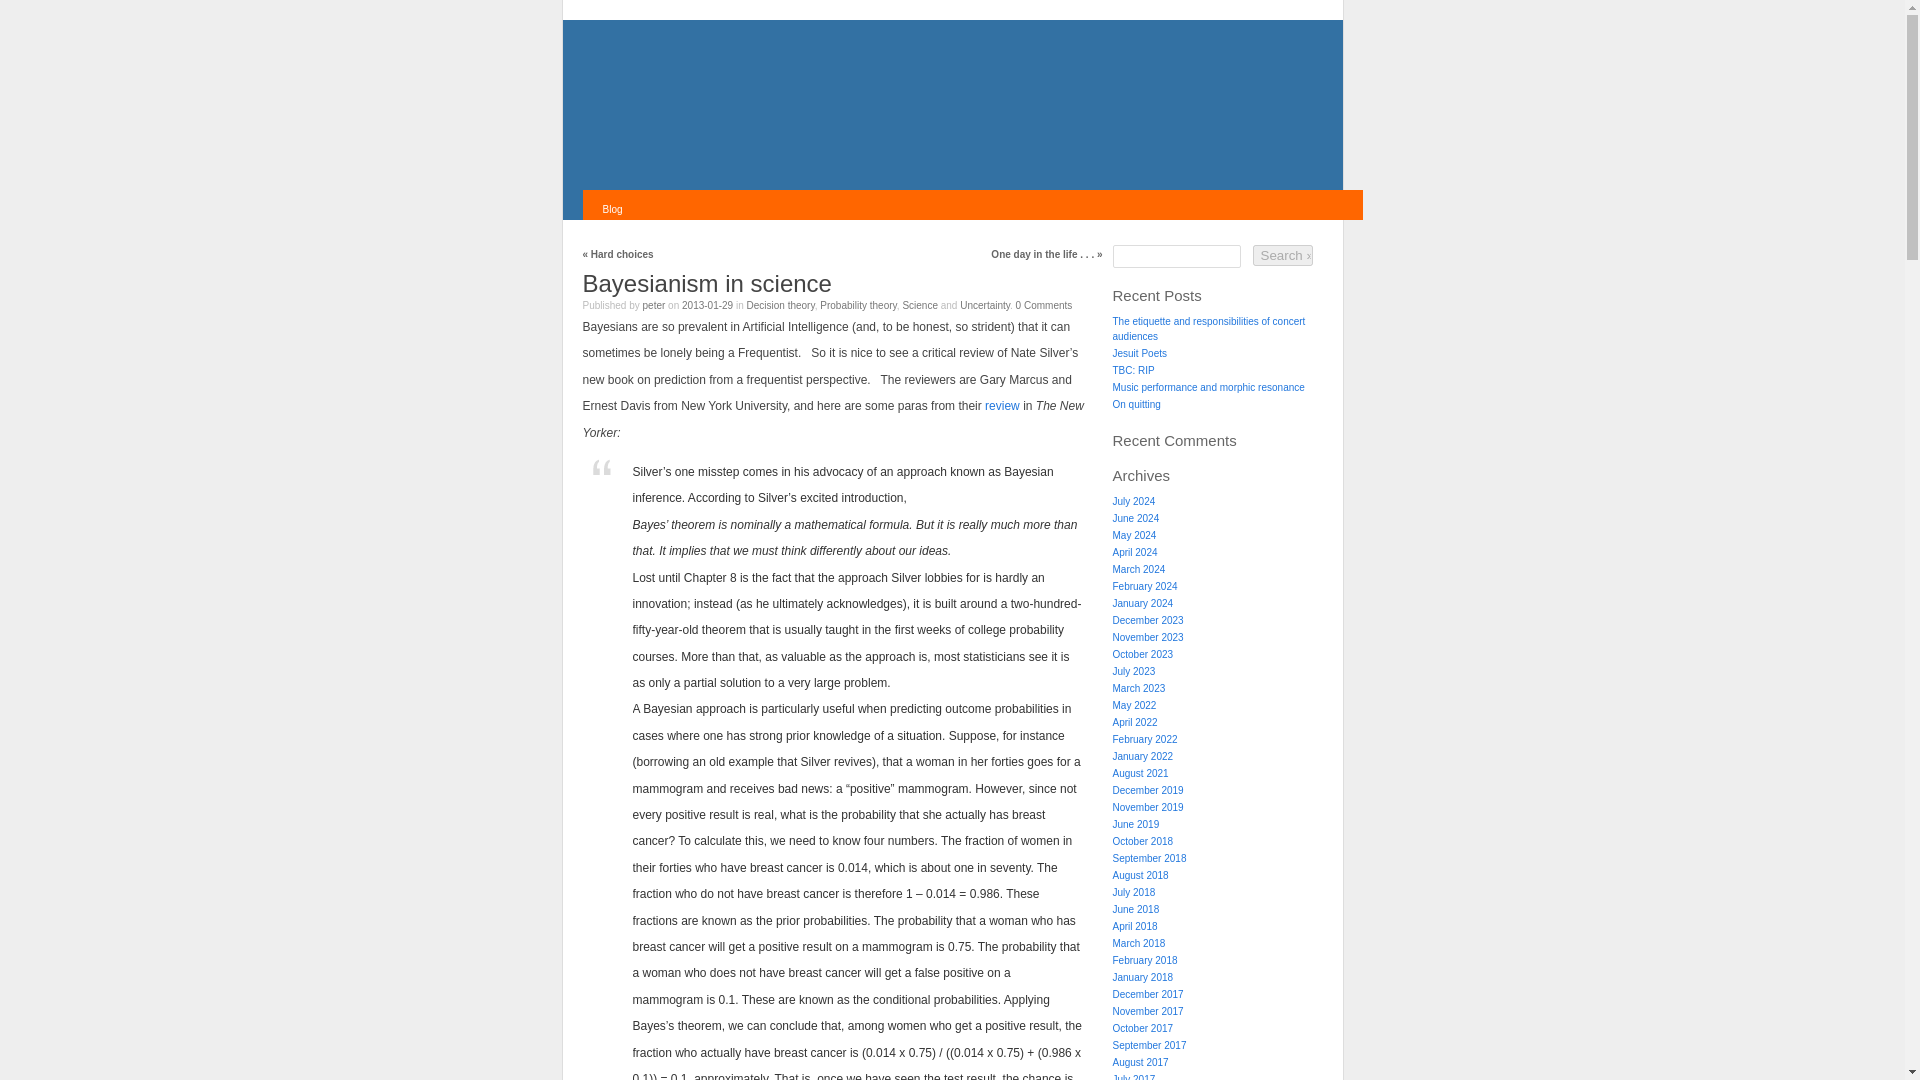  Describe the element at coordinates (858, 306) in the screenshot. I see `View all posts in Probability theory` at that location.